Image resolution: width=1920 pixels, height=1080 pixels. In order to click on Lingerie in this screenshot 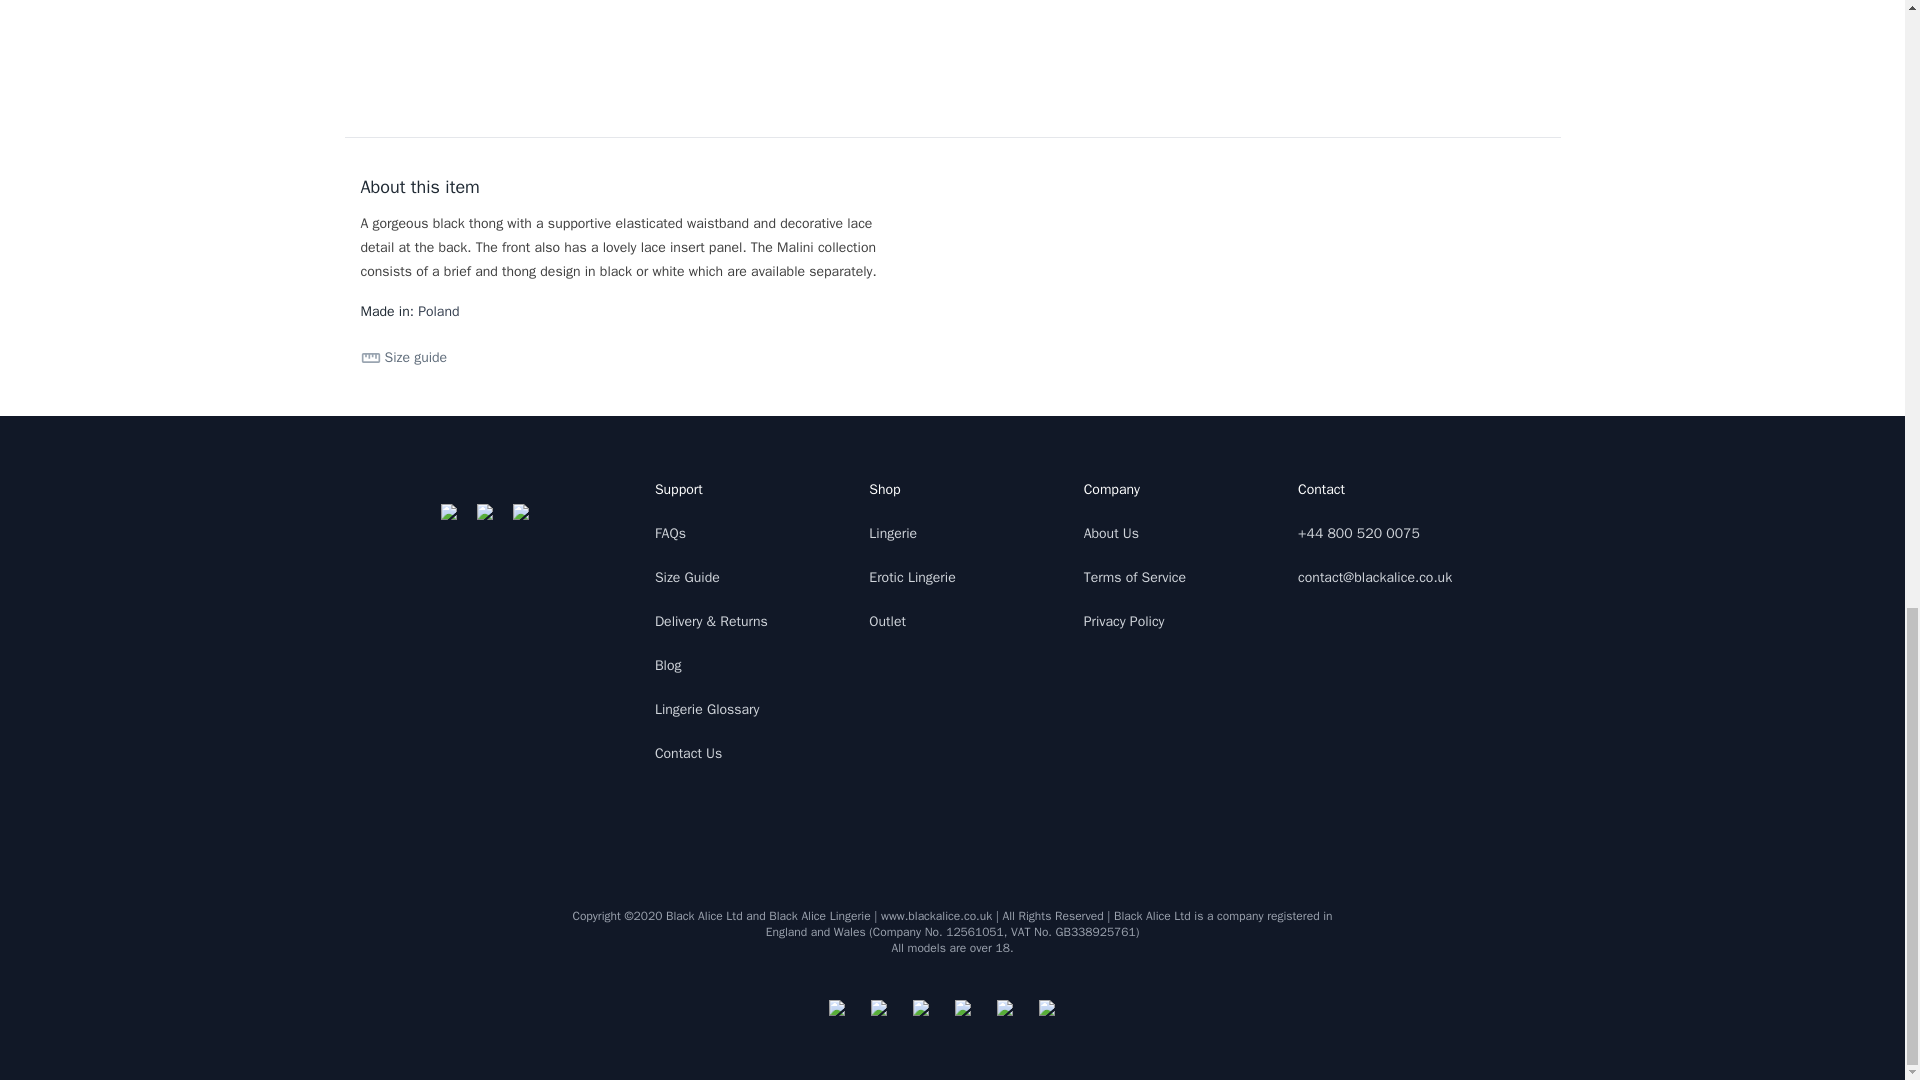, I will do `click(893, 533)`.